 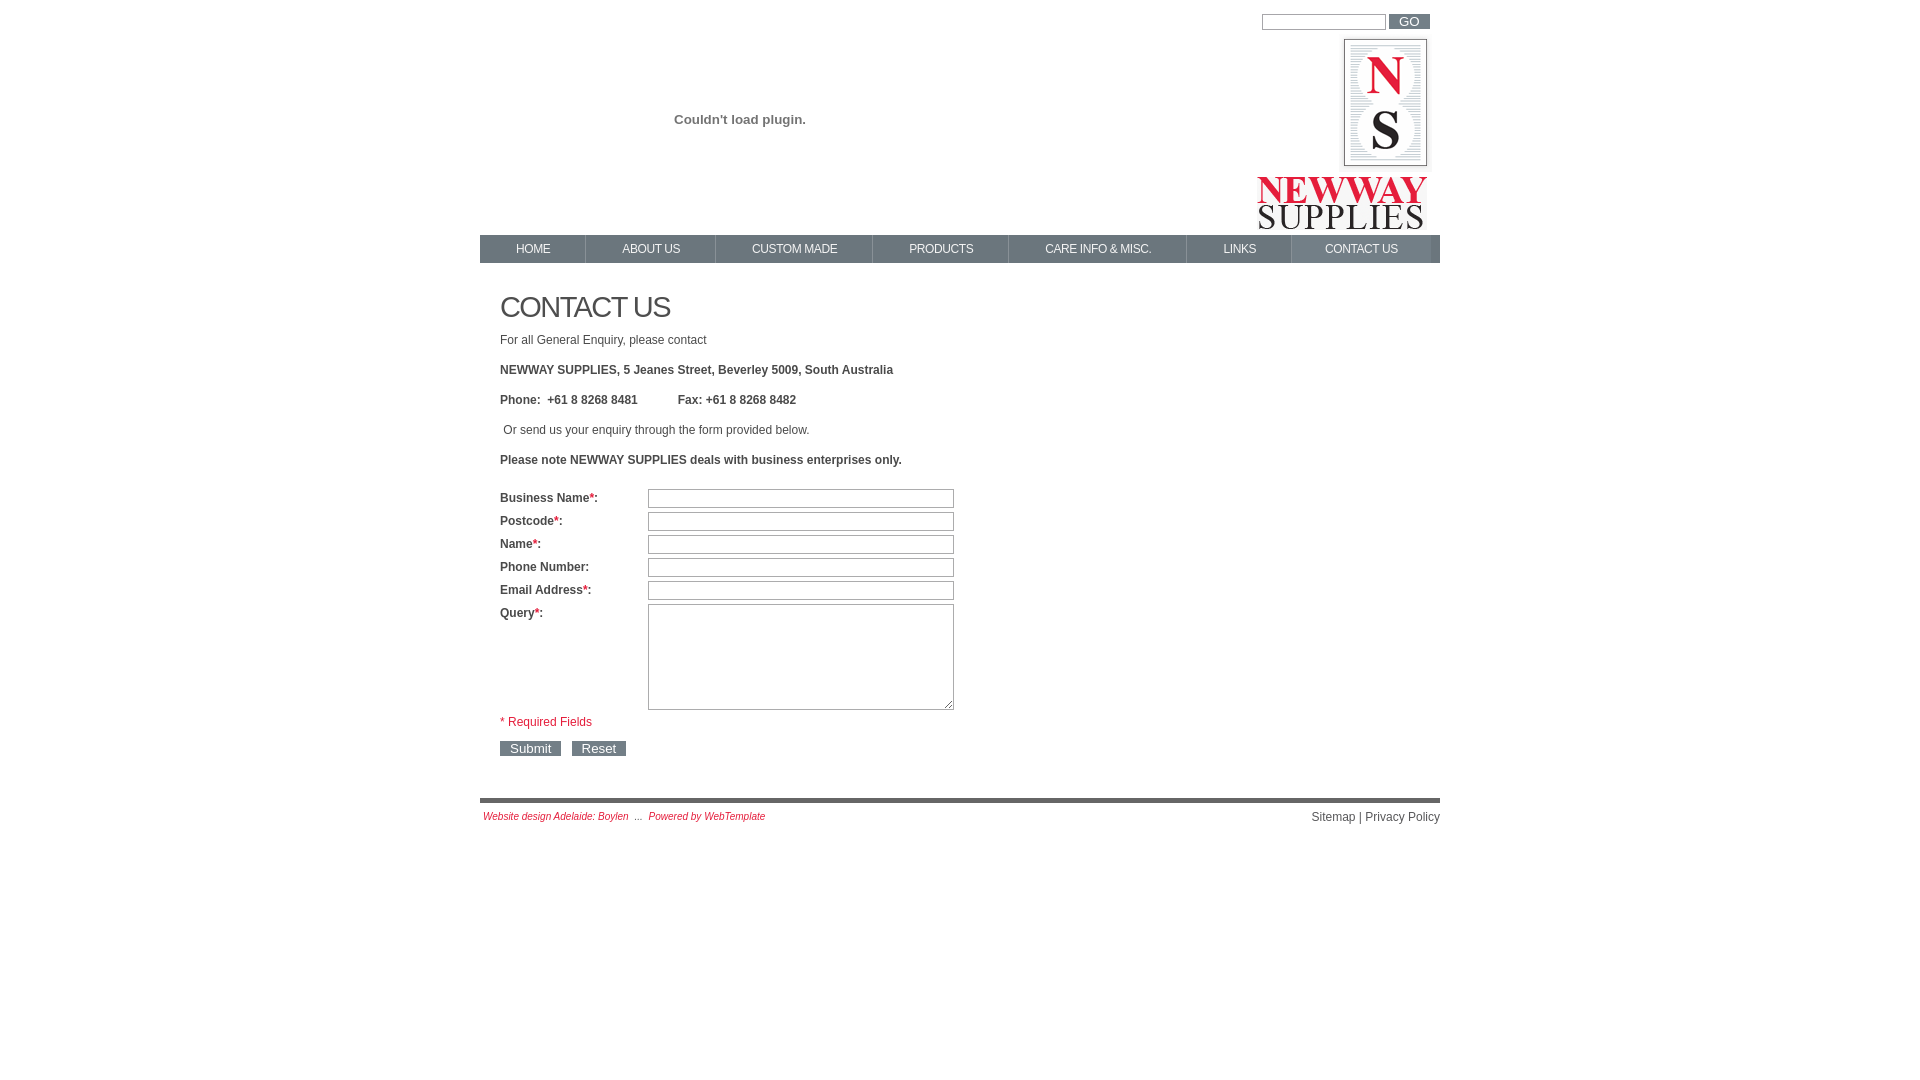 What do you see at coordinates (650, 249) in the screenshot?
I see `ABOUT US` at bounding box center [650, 249].